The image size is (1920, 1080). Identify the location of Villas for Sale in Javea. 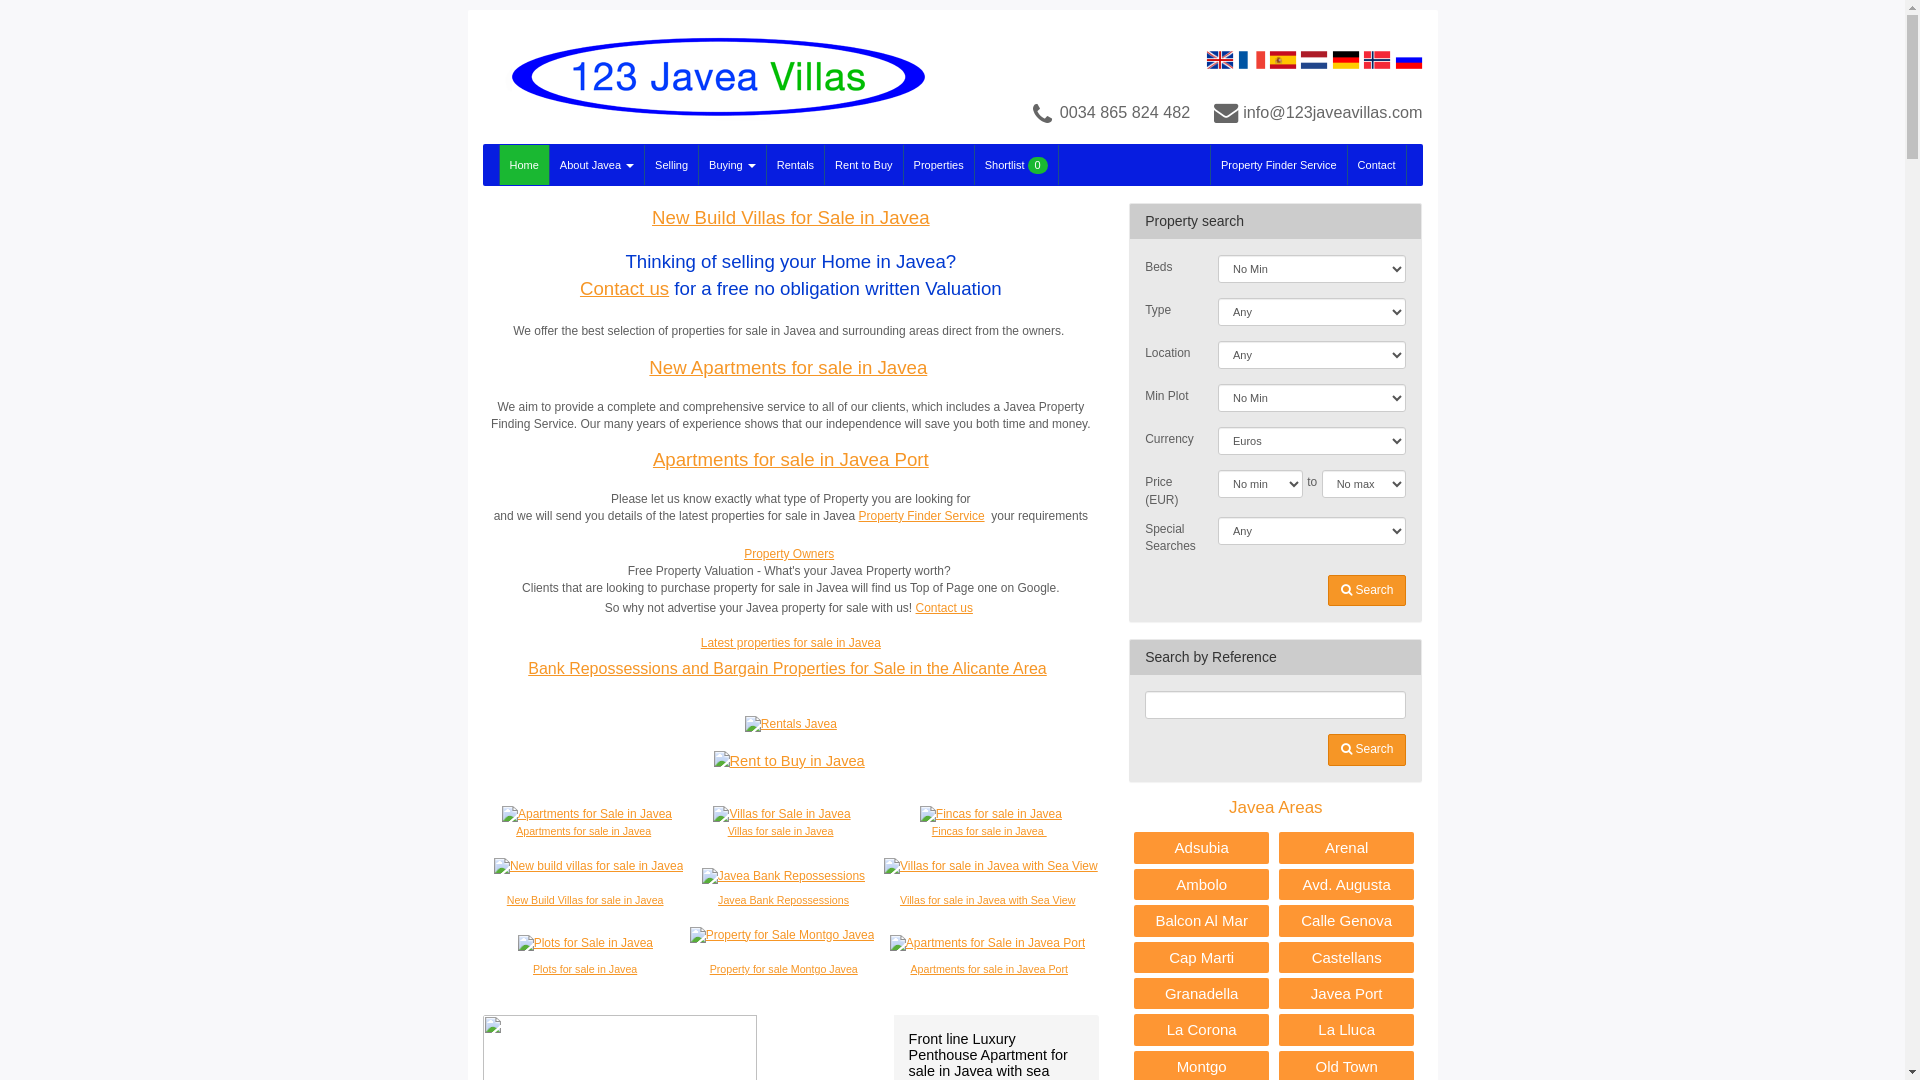
(782, 814).